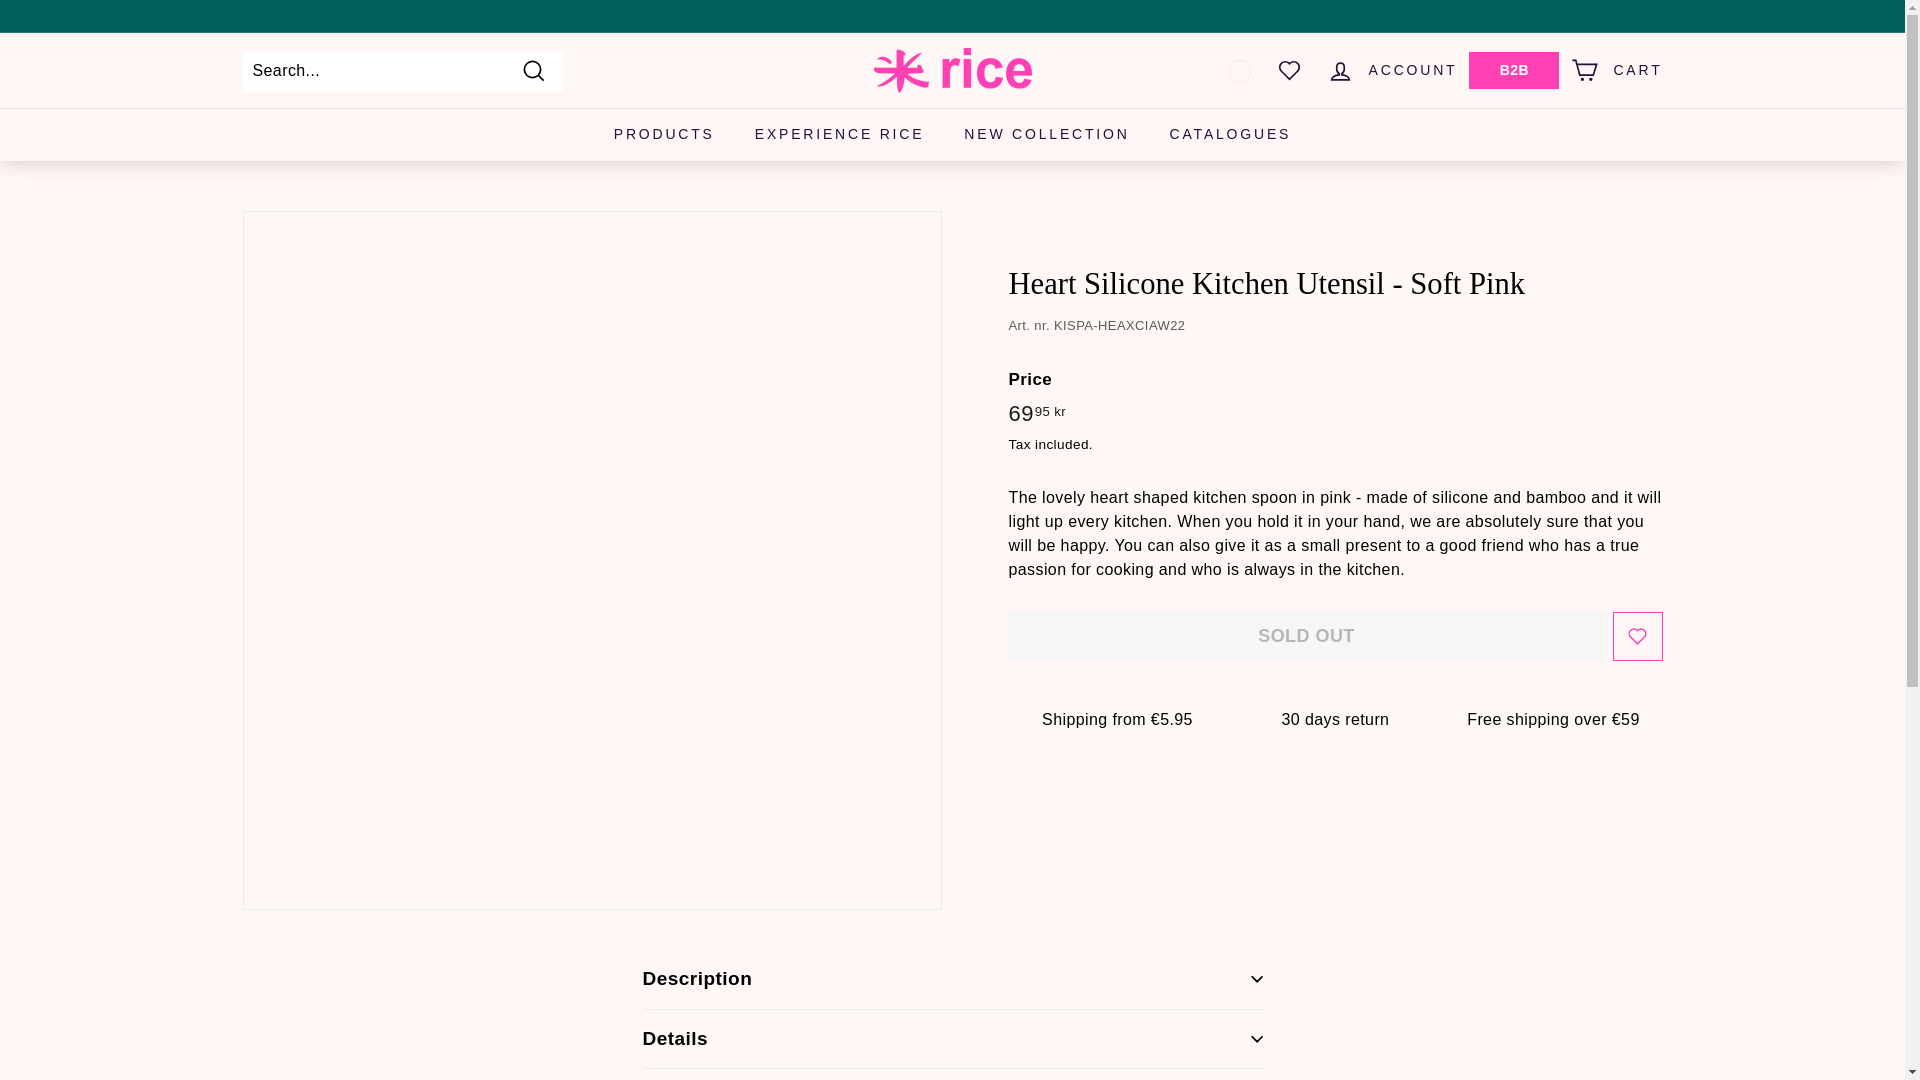 This screenshot has height=1080, width=1920. I want to click on PRODUCTS, so click(664, 134).